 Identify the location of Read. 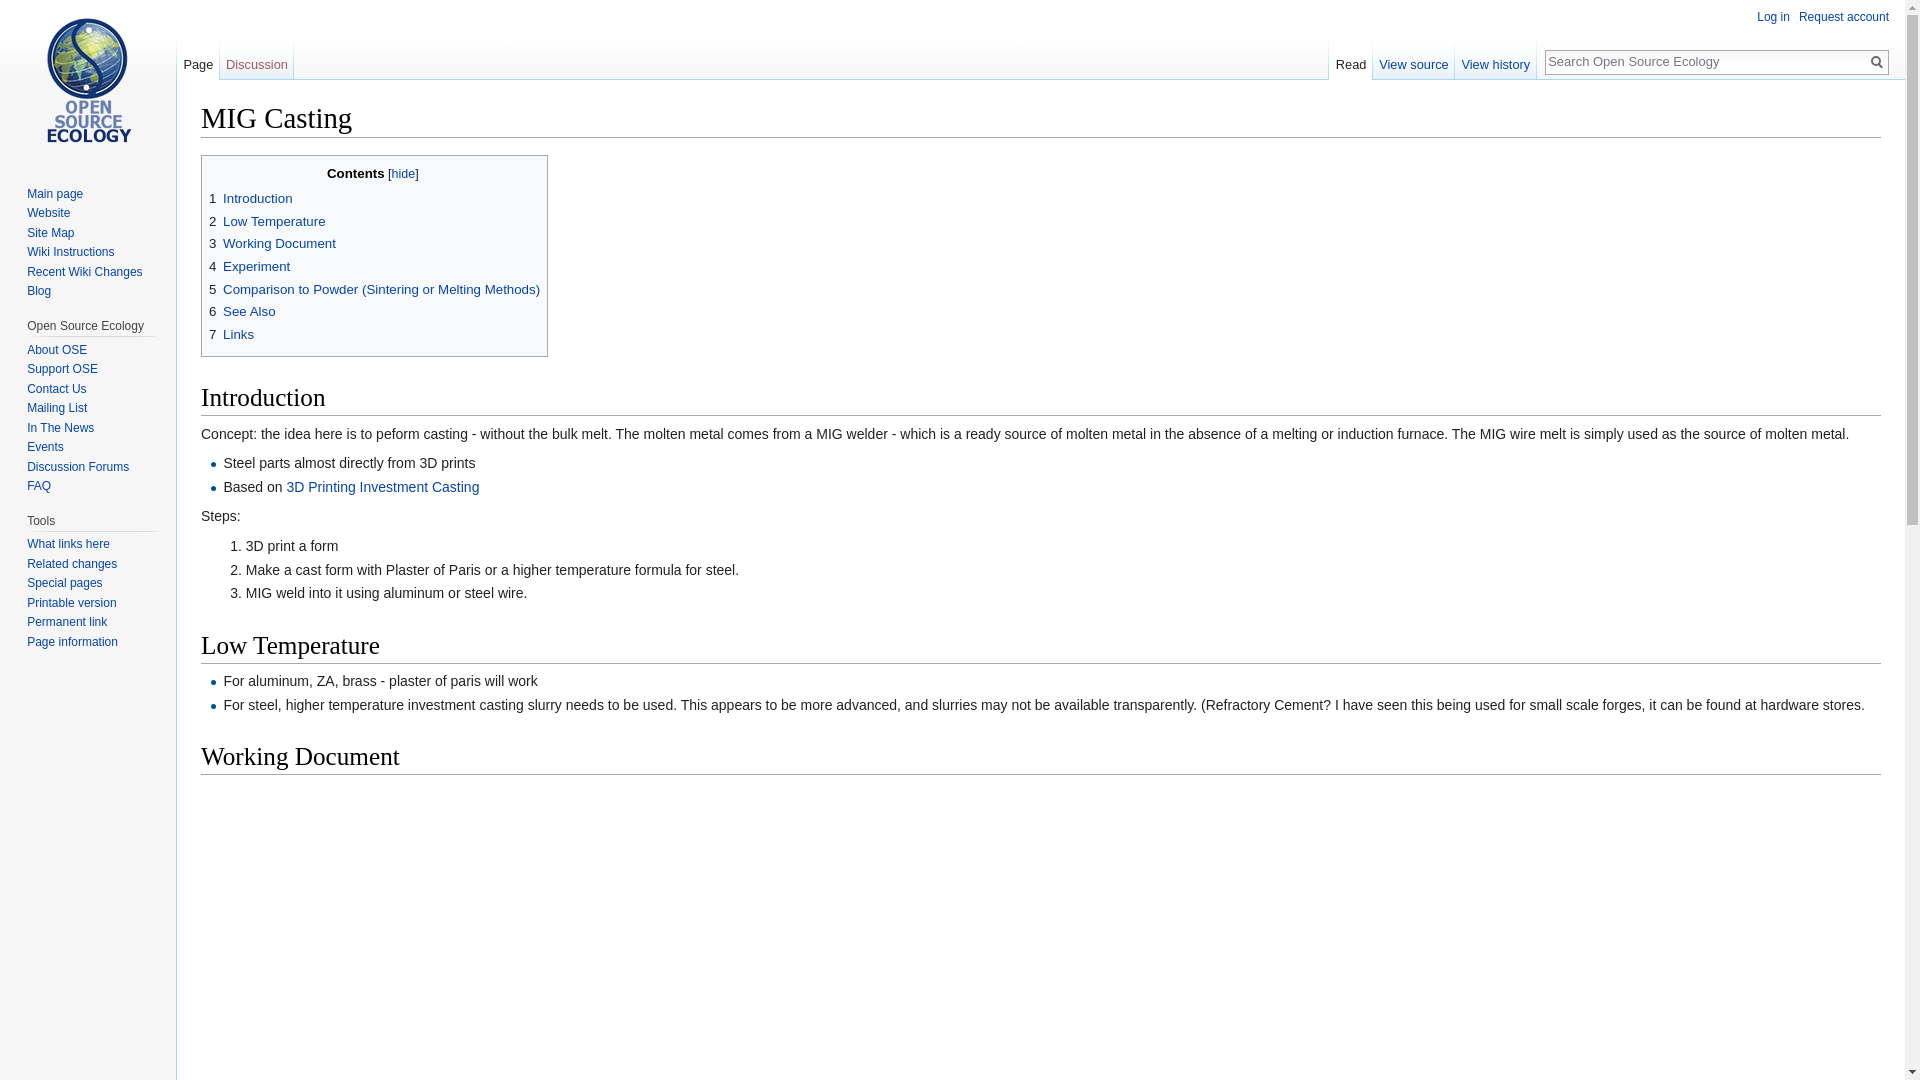
(1350, 59).